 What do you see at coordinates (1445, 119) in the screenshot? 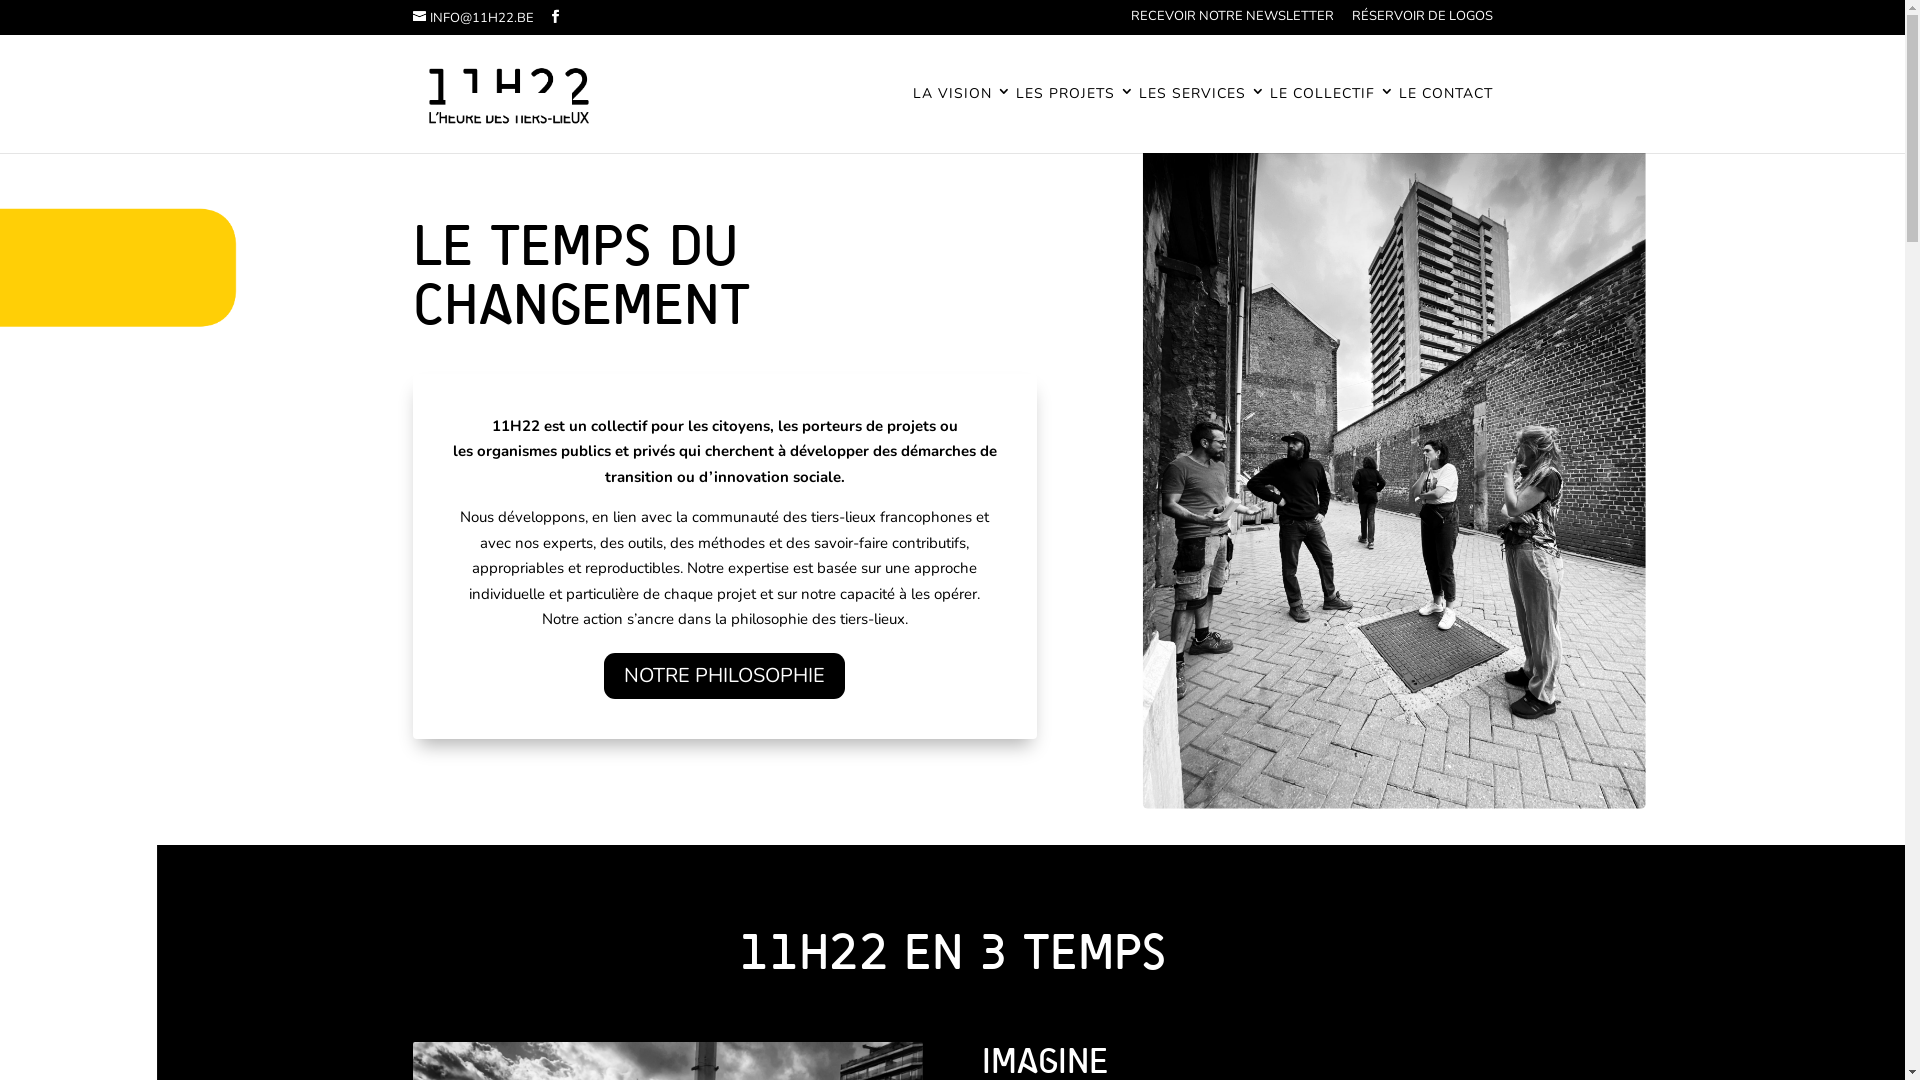
I see `LE CONTACT` at bounding box center [1445, 119].